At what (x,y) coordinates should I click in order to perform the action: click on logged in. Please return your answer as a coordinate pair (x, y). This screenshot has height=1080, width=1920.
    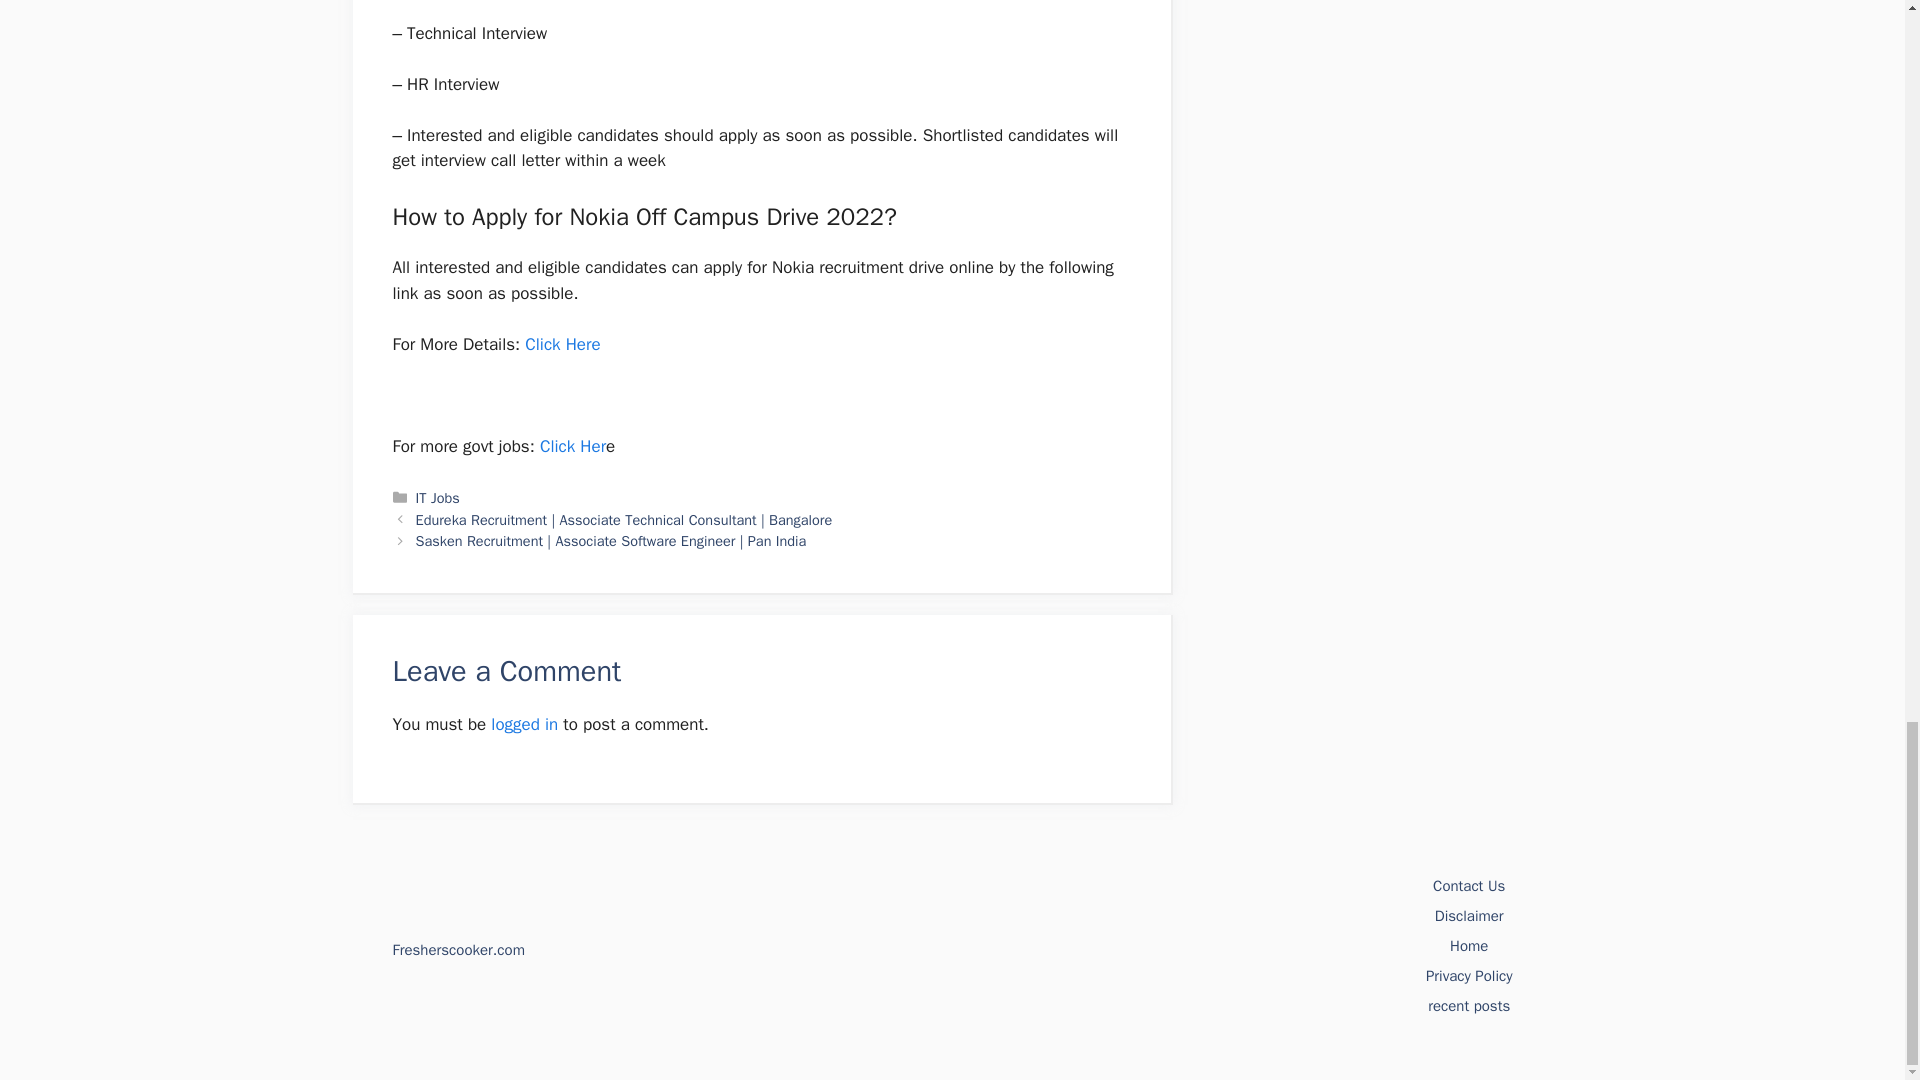
    Looking at the image, I should click on (524, 724).